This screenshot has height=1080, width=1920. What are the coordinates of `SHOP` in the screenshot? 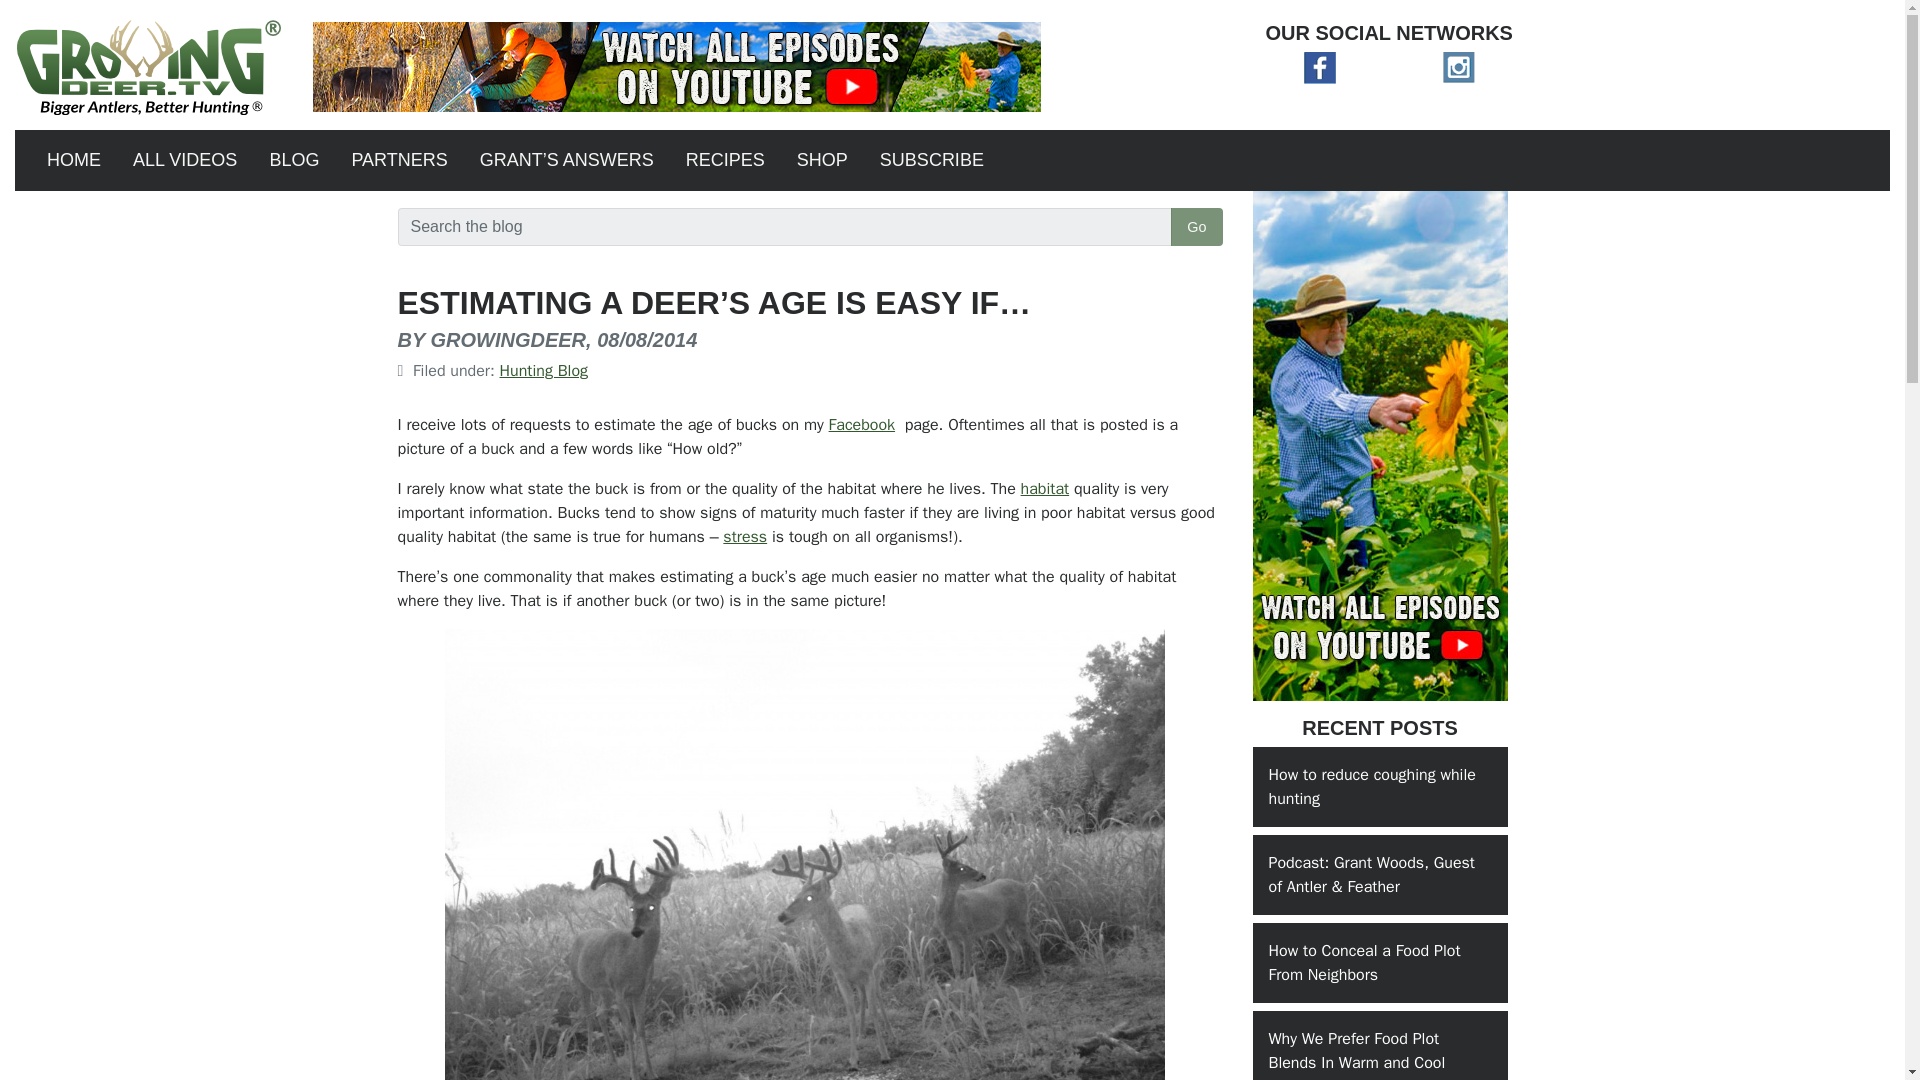 It's located at (822, 160).